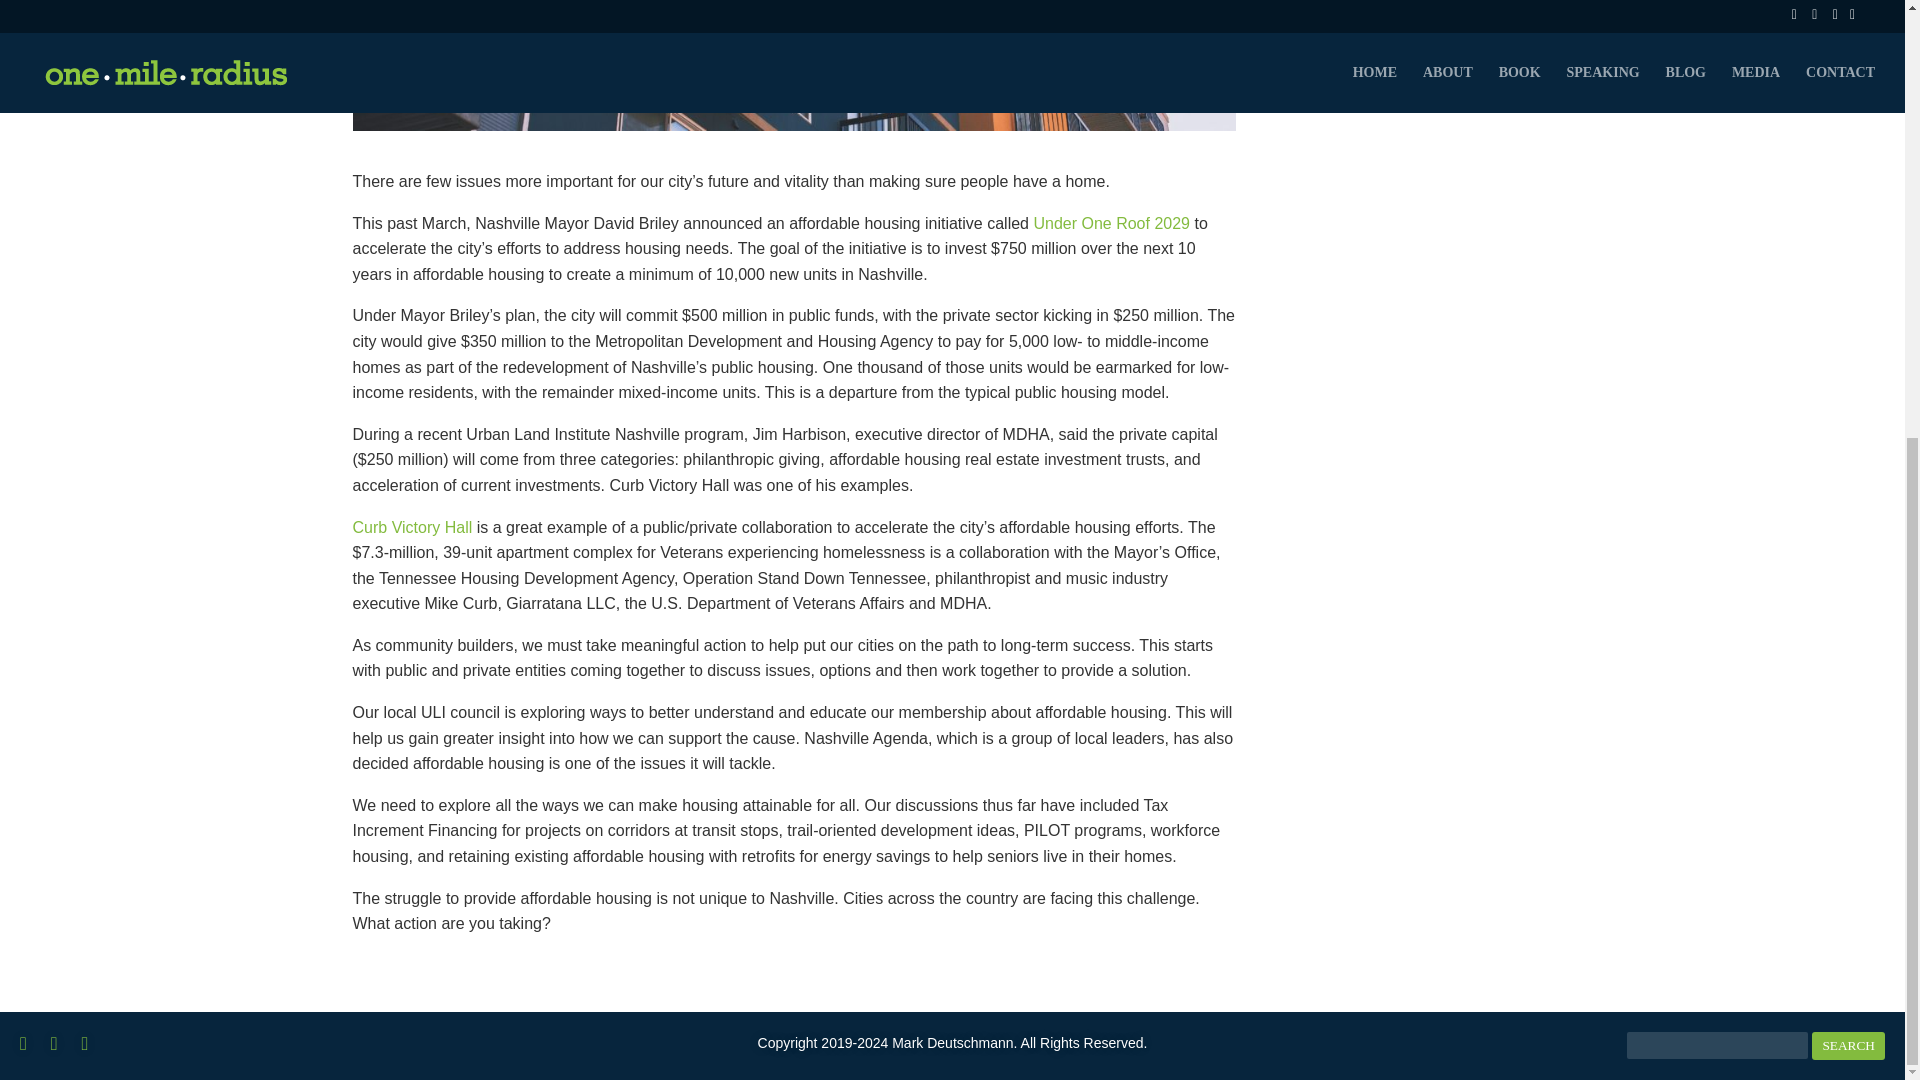  What do you see at coordinates (412, 526) in the screenshot?
I see `Curb Victory Hall` at bounding box center [412, 526].